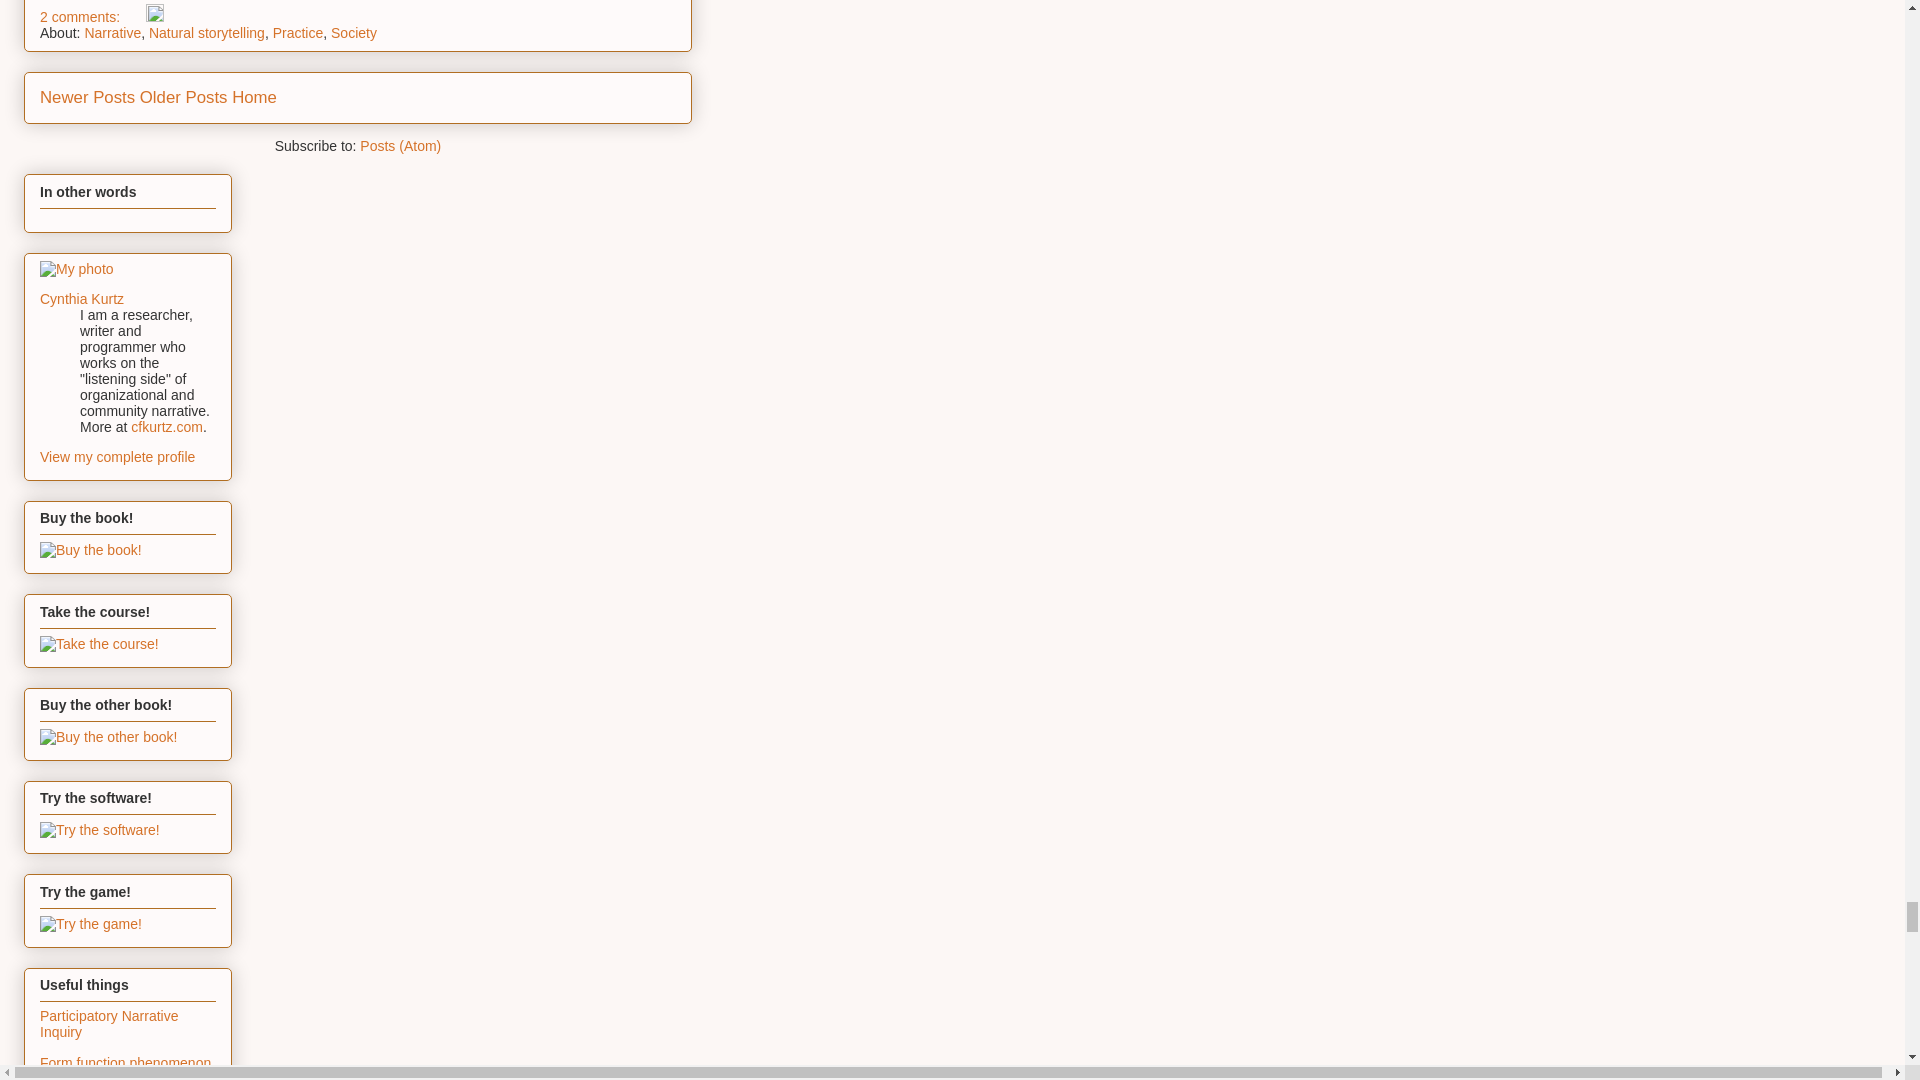  Describe the element at coordinates (134, 16) in the screenshot. I see `Email Post` at that location.